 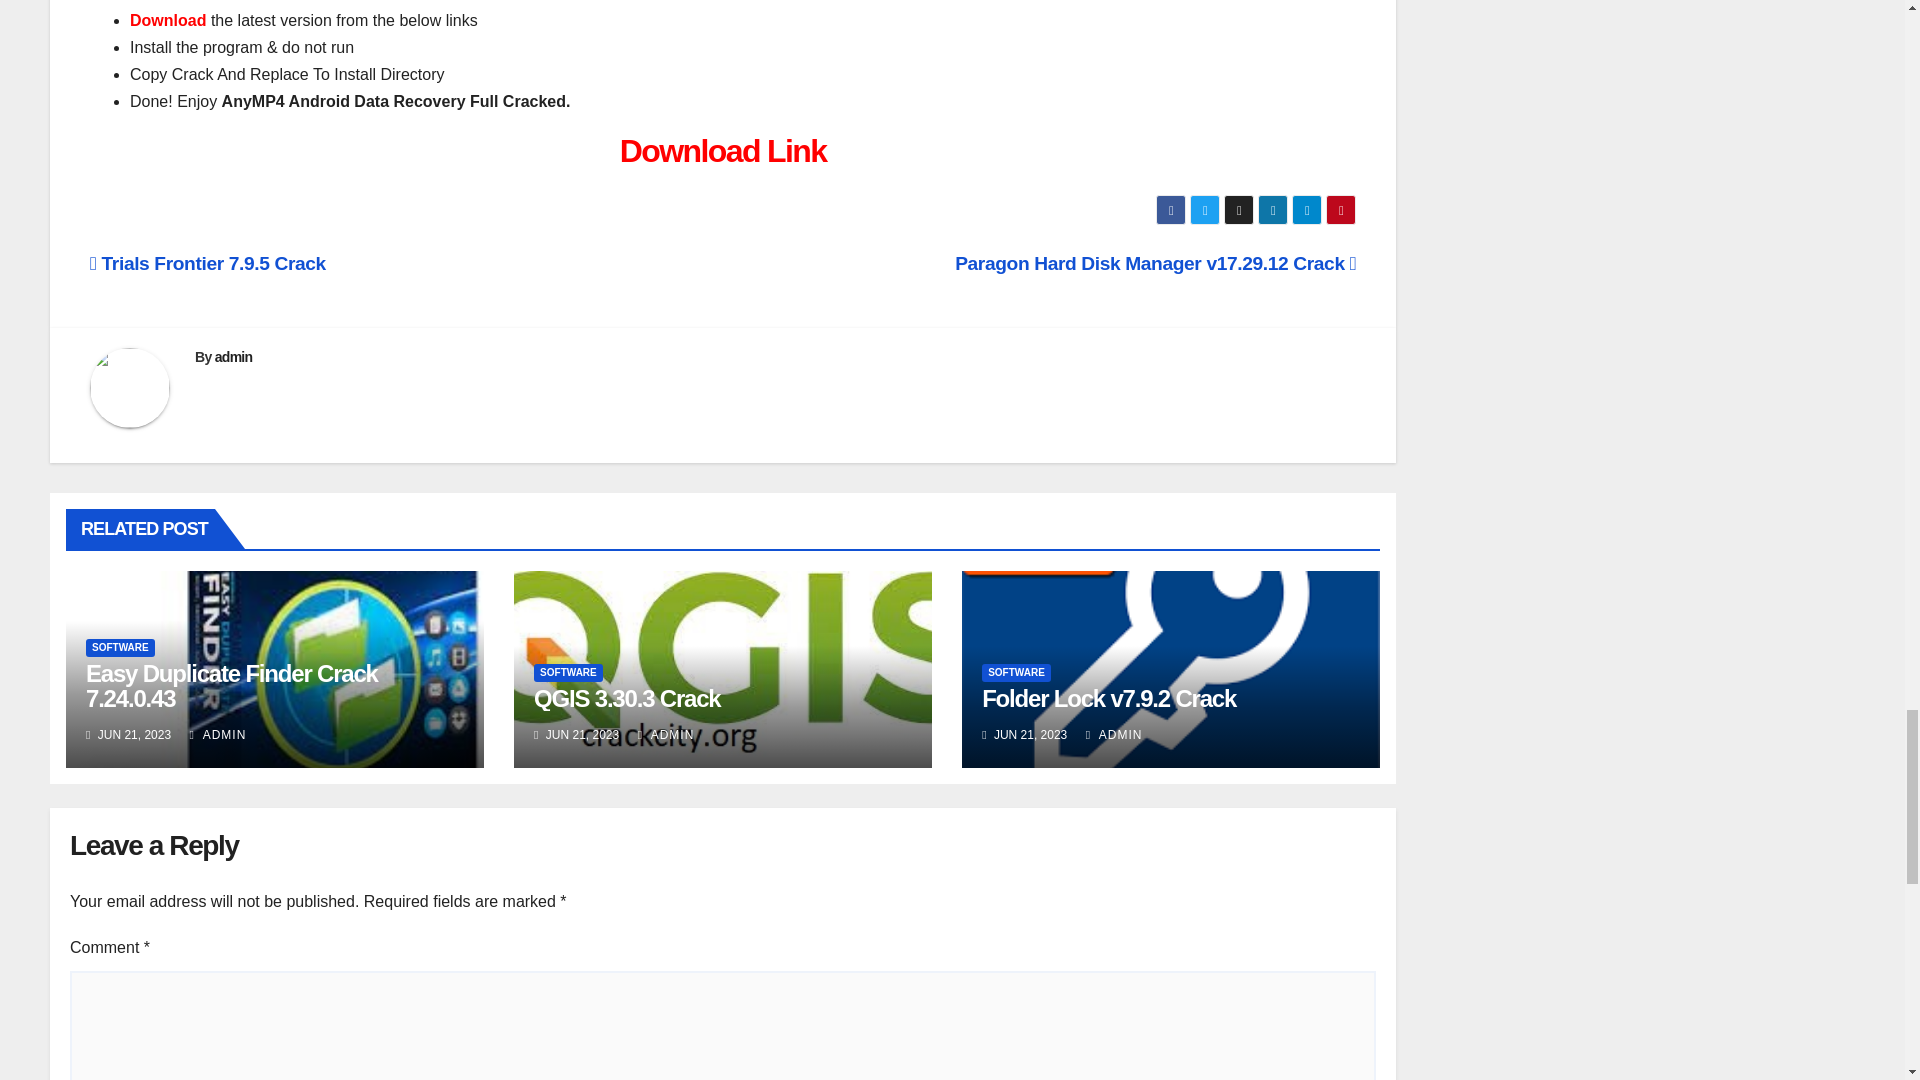 What do you see at coordinates (168, 20) in the screenshot?
I see `Download` at bounding box center [168, 20].